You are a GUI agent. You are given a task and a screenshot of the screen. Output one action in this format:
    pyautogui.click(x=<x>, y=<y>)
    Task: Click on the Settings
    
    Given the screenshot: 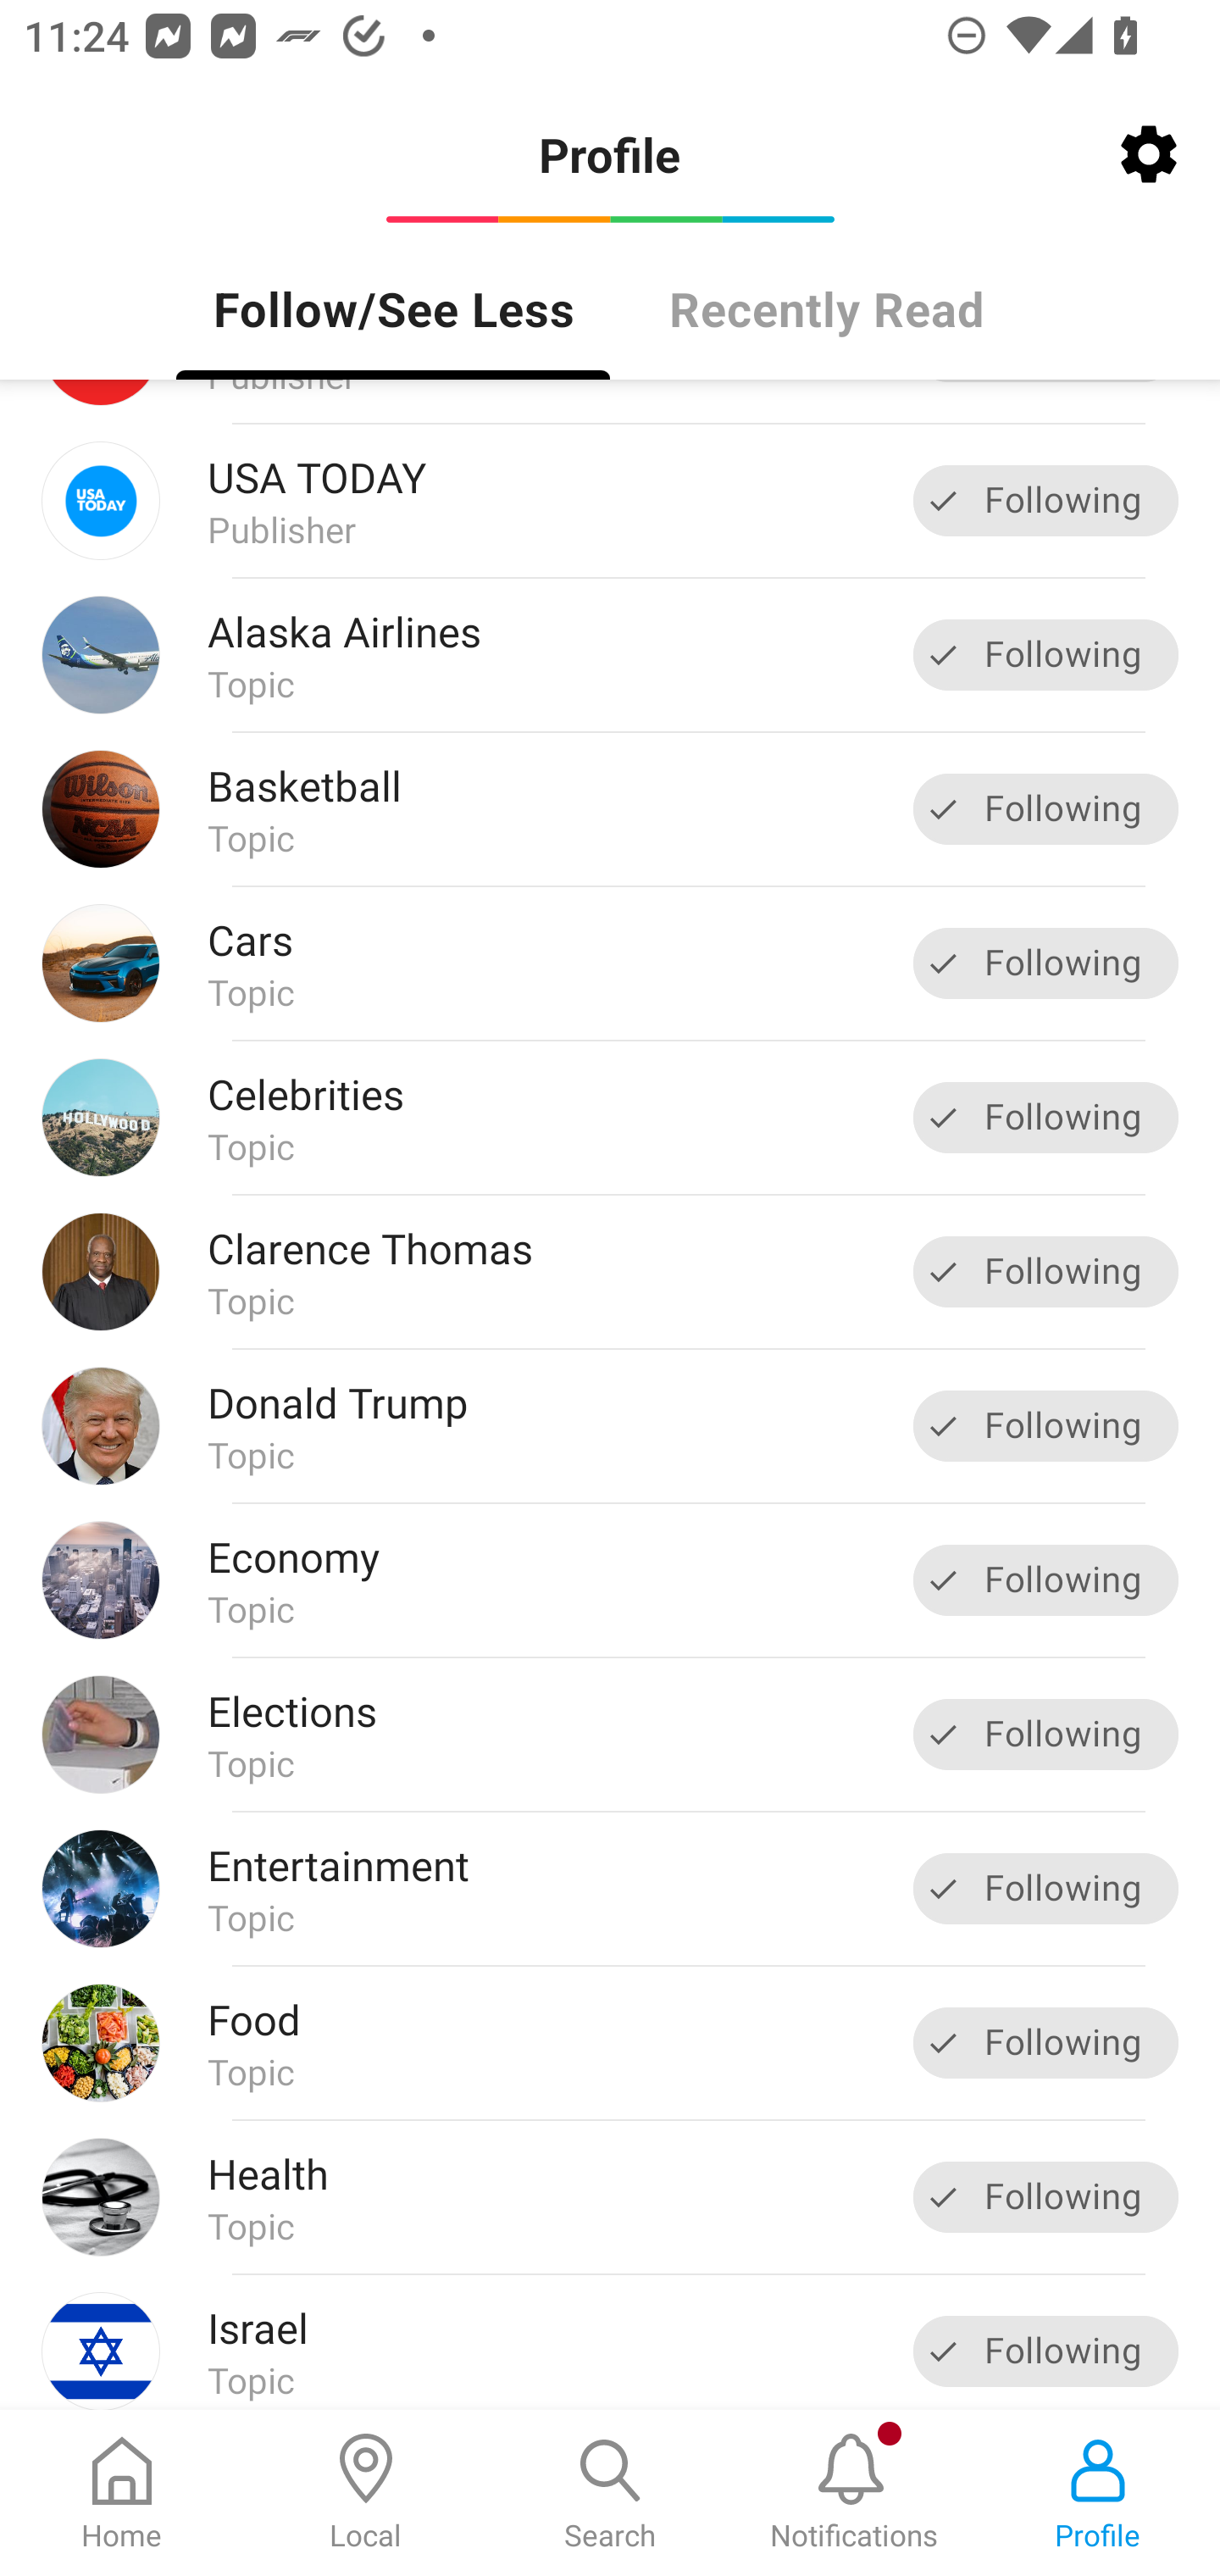 What is the action you would take?
    pyautogui.click(x=1149, y=154)
    